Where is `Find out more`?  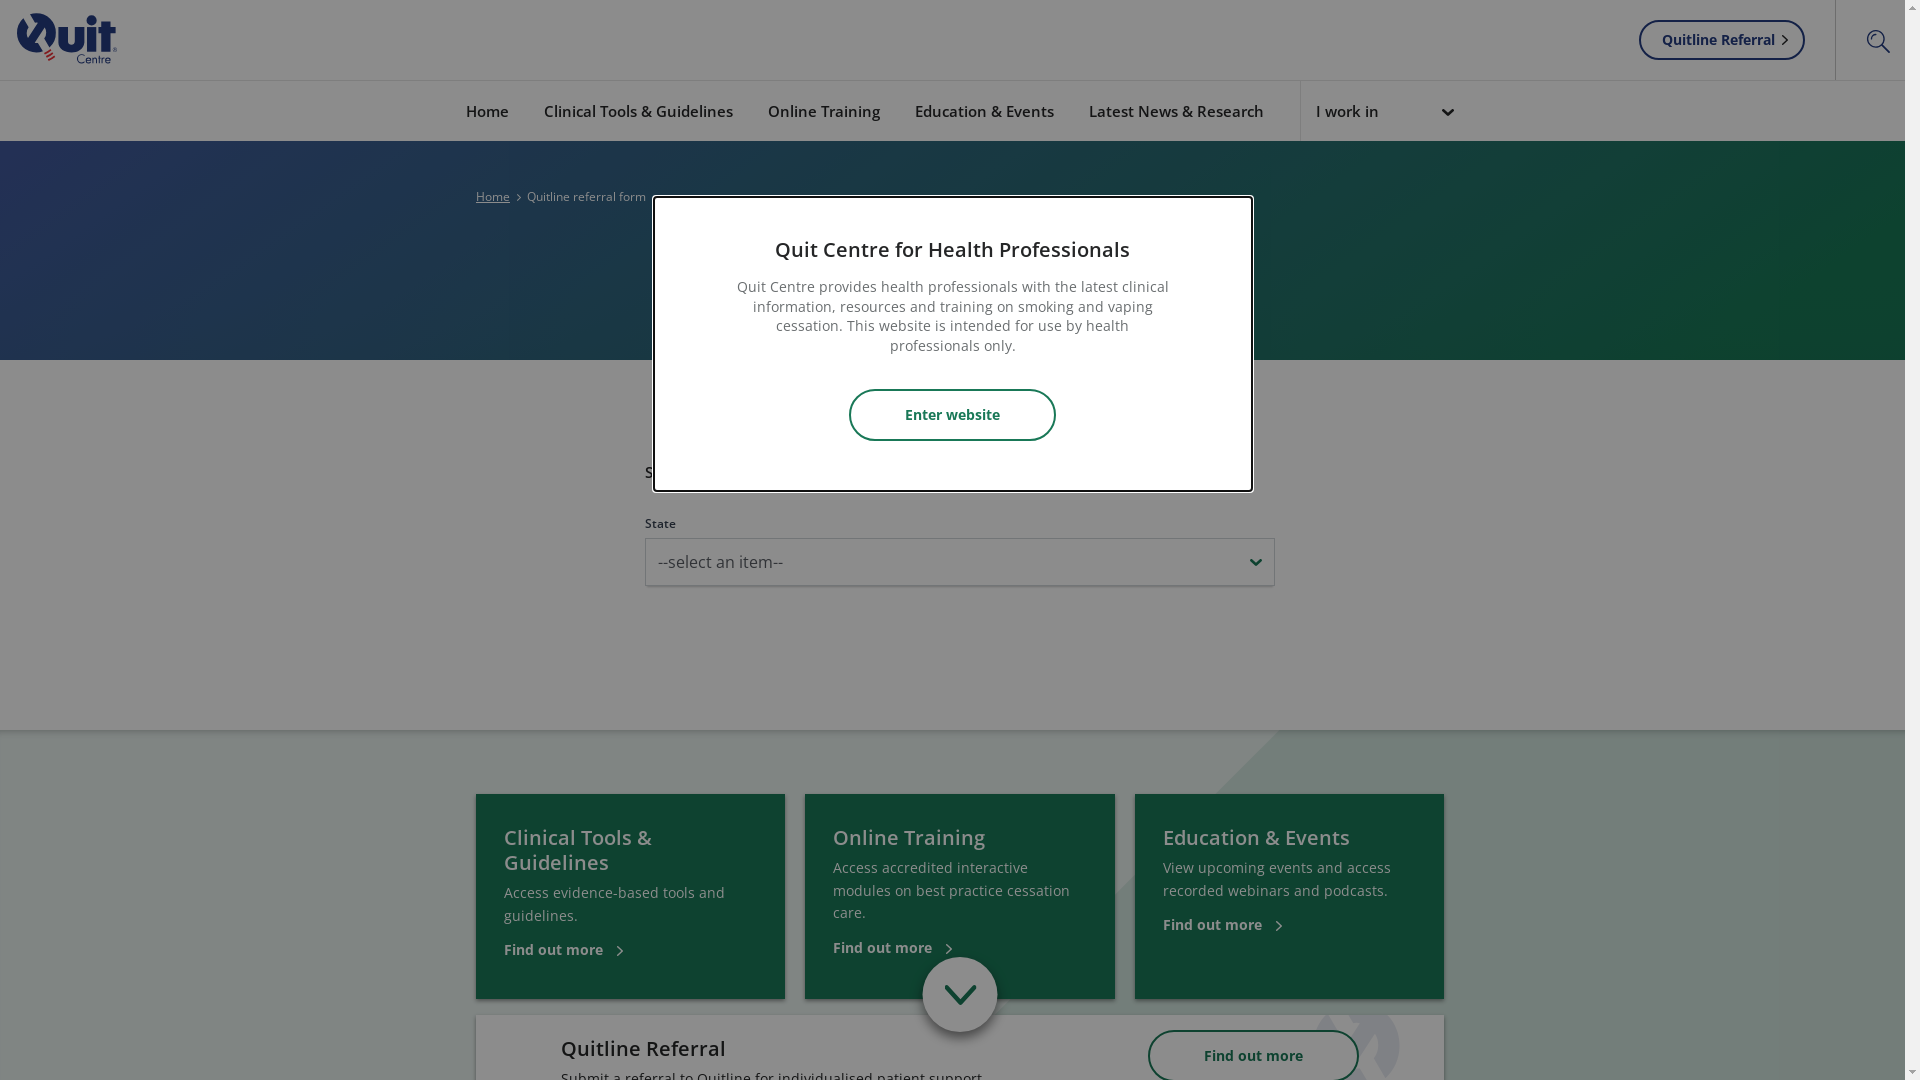
Find out more is located at coordinates (892, 948).